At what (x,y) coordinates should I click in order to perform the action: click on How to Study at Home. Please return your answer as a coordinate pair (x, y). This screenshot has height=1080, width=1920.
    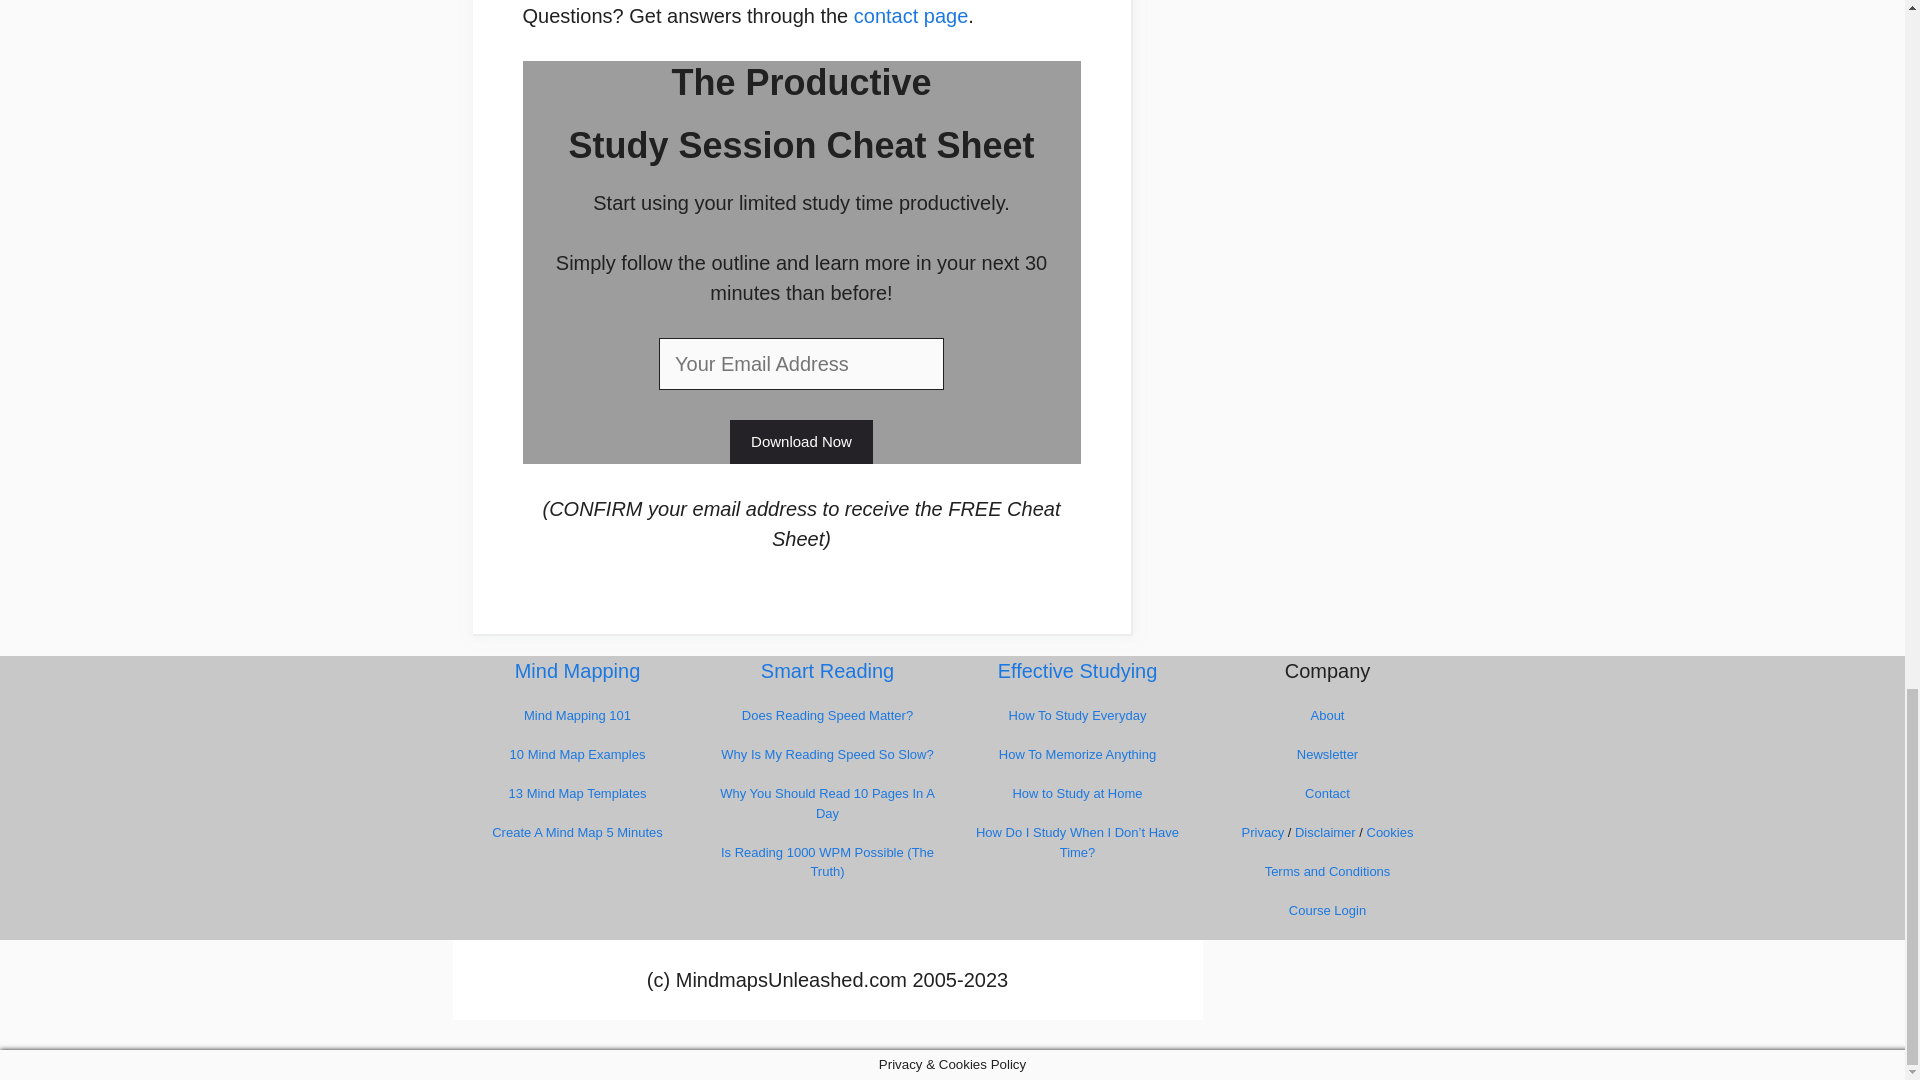
    Looking at the image, I should click on (1076, 794).